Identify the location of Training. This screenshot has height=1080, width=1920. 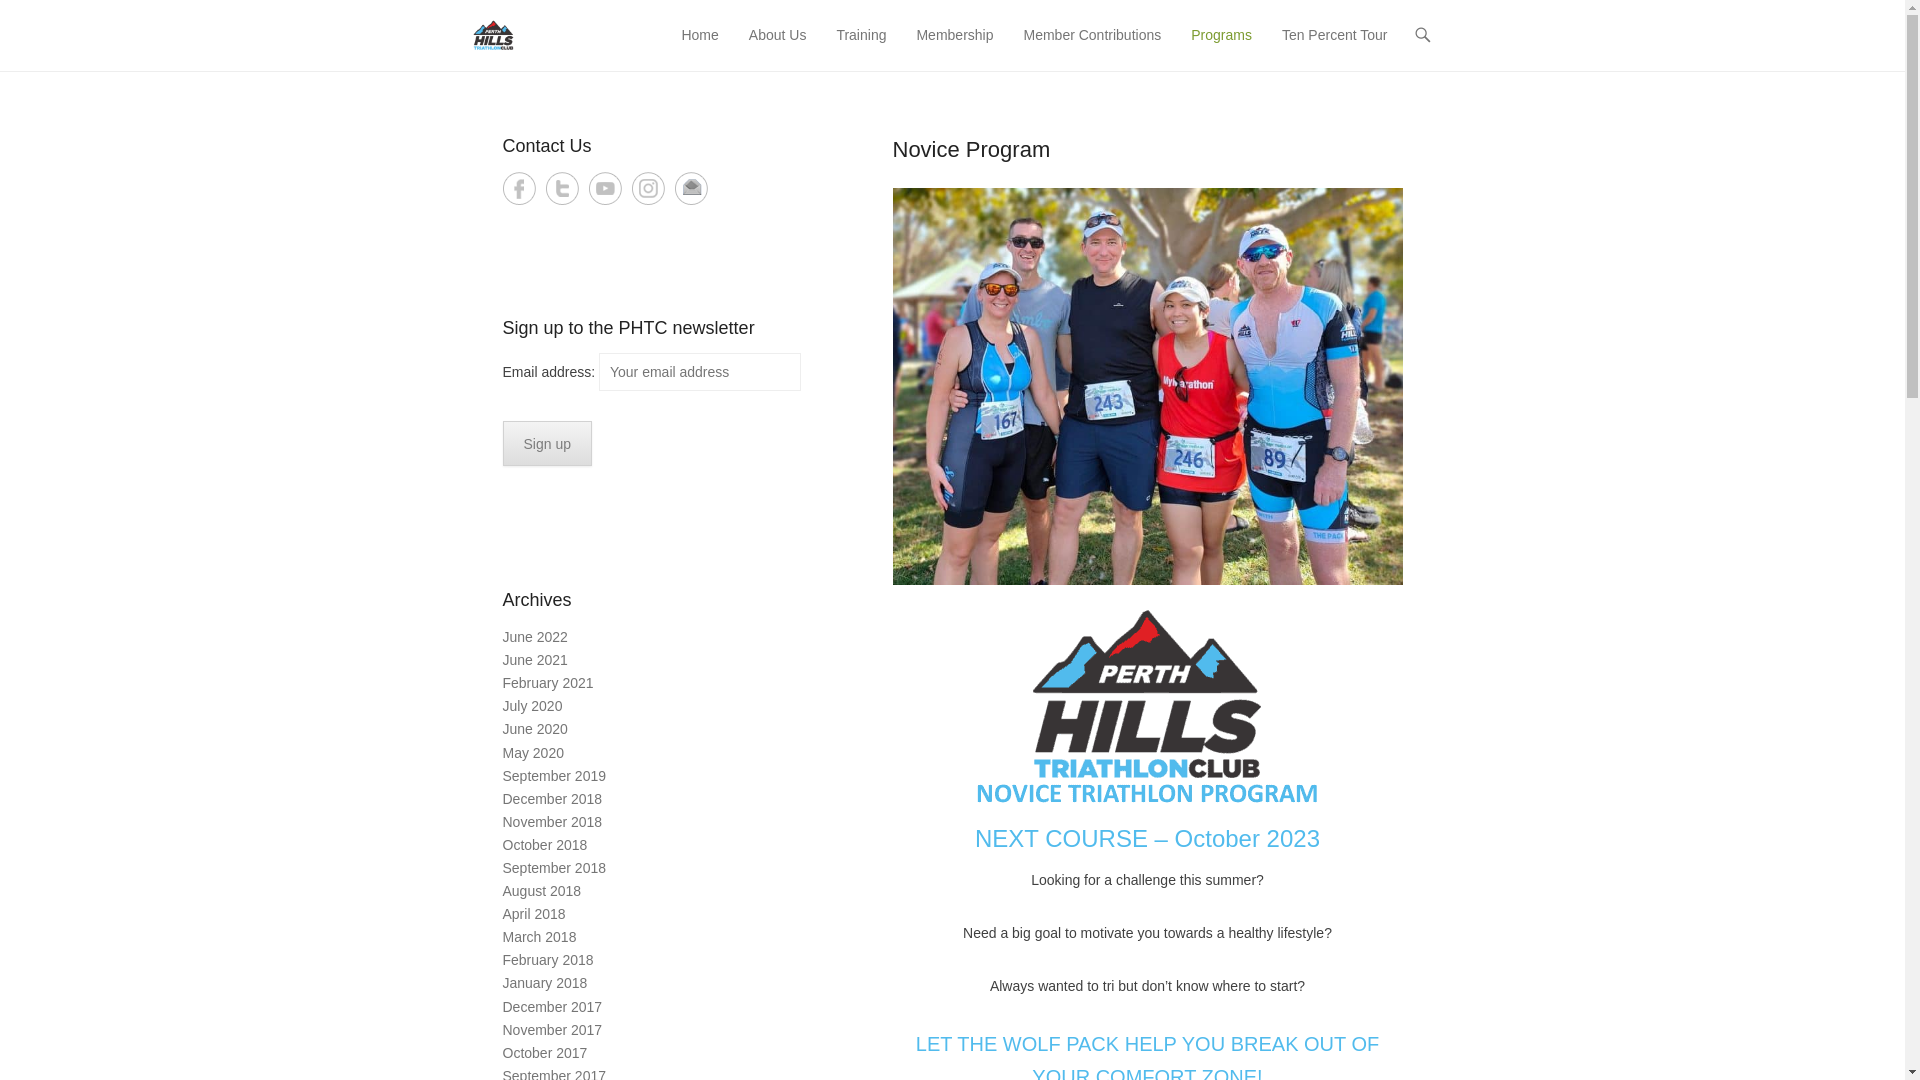
(861, 48).